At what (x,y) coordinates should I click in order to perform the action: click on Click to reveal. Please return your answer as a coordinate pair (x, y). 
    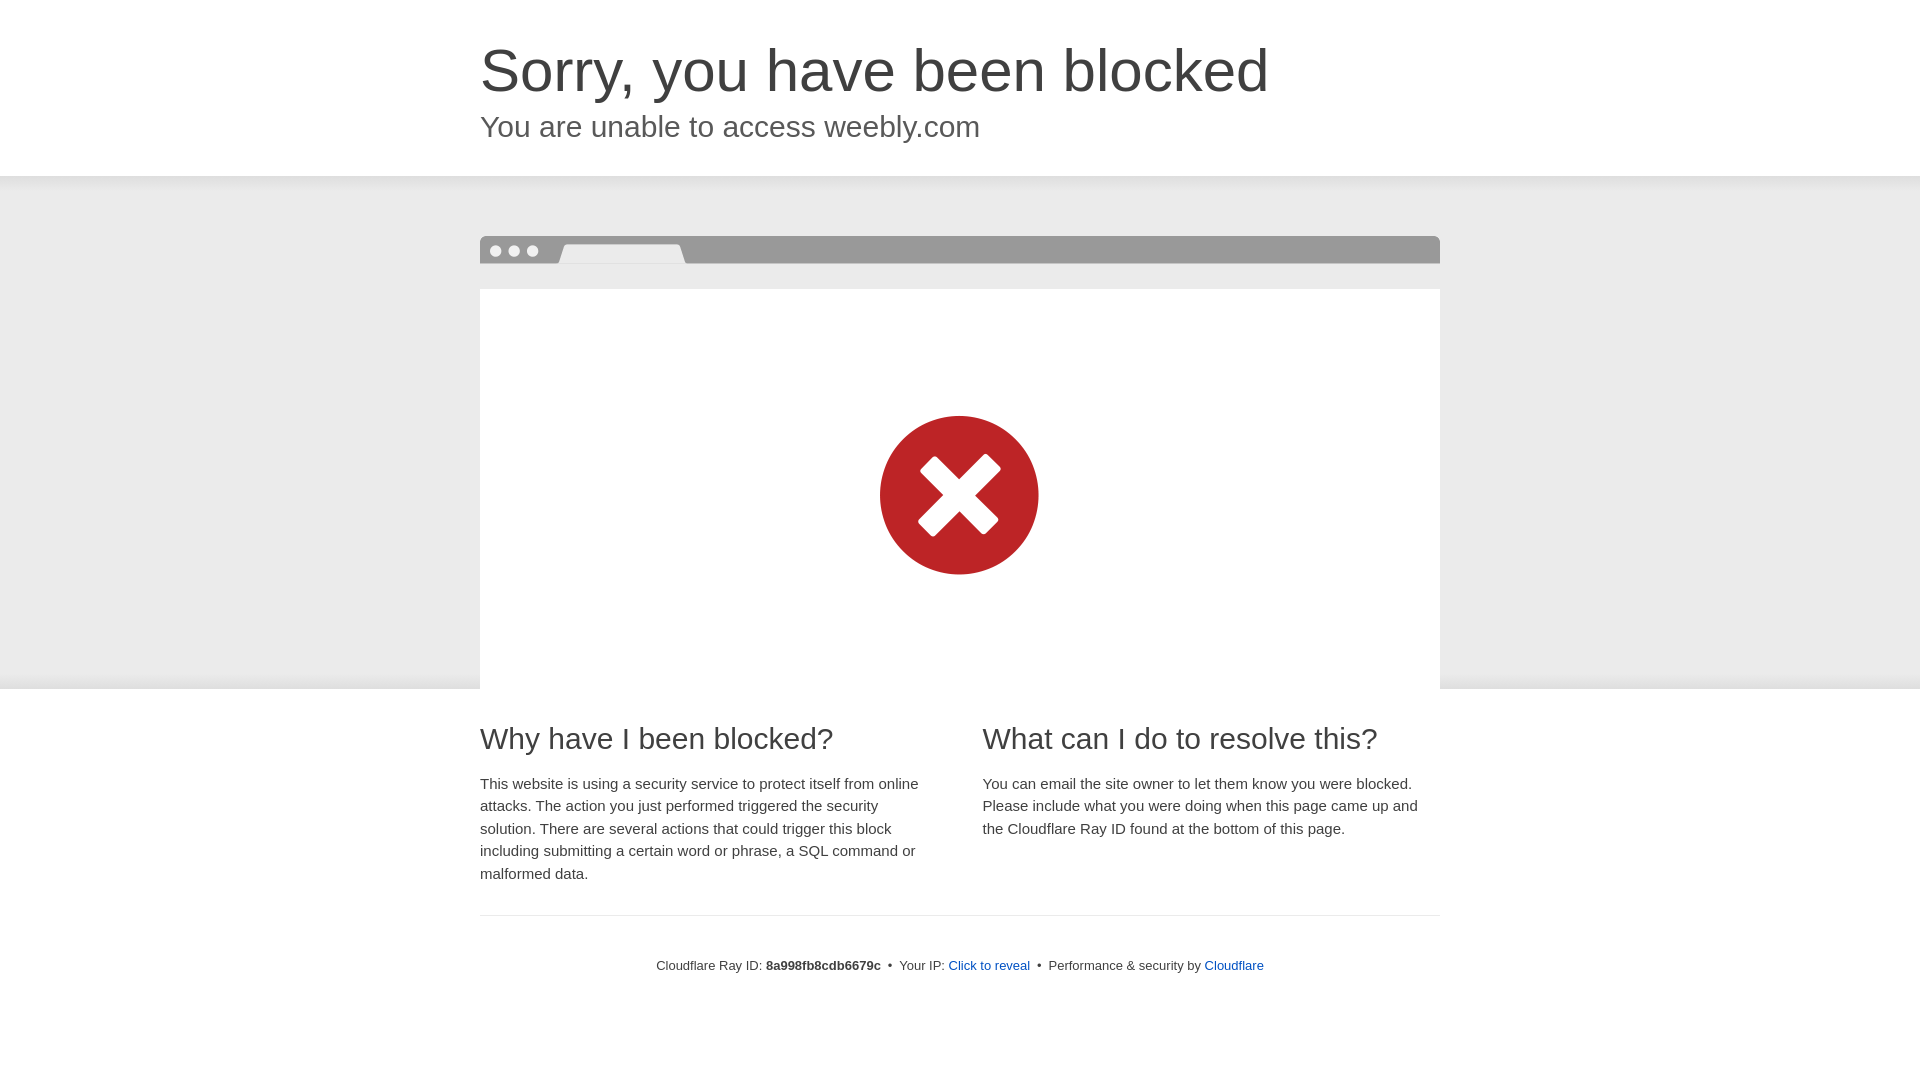
    Looking at the image, I should click on (990, 966).